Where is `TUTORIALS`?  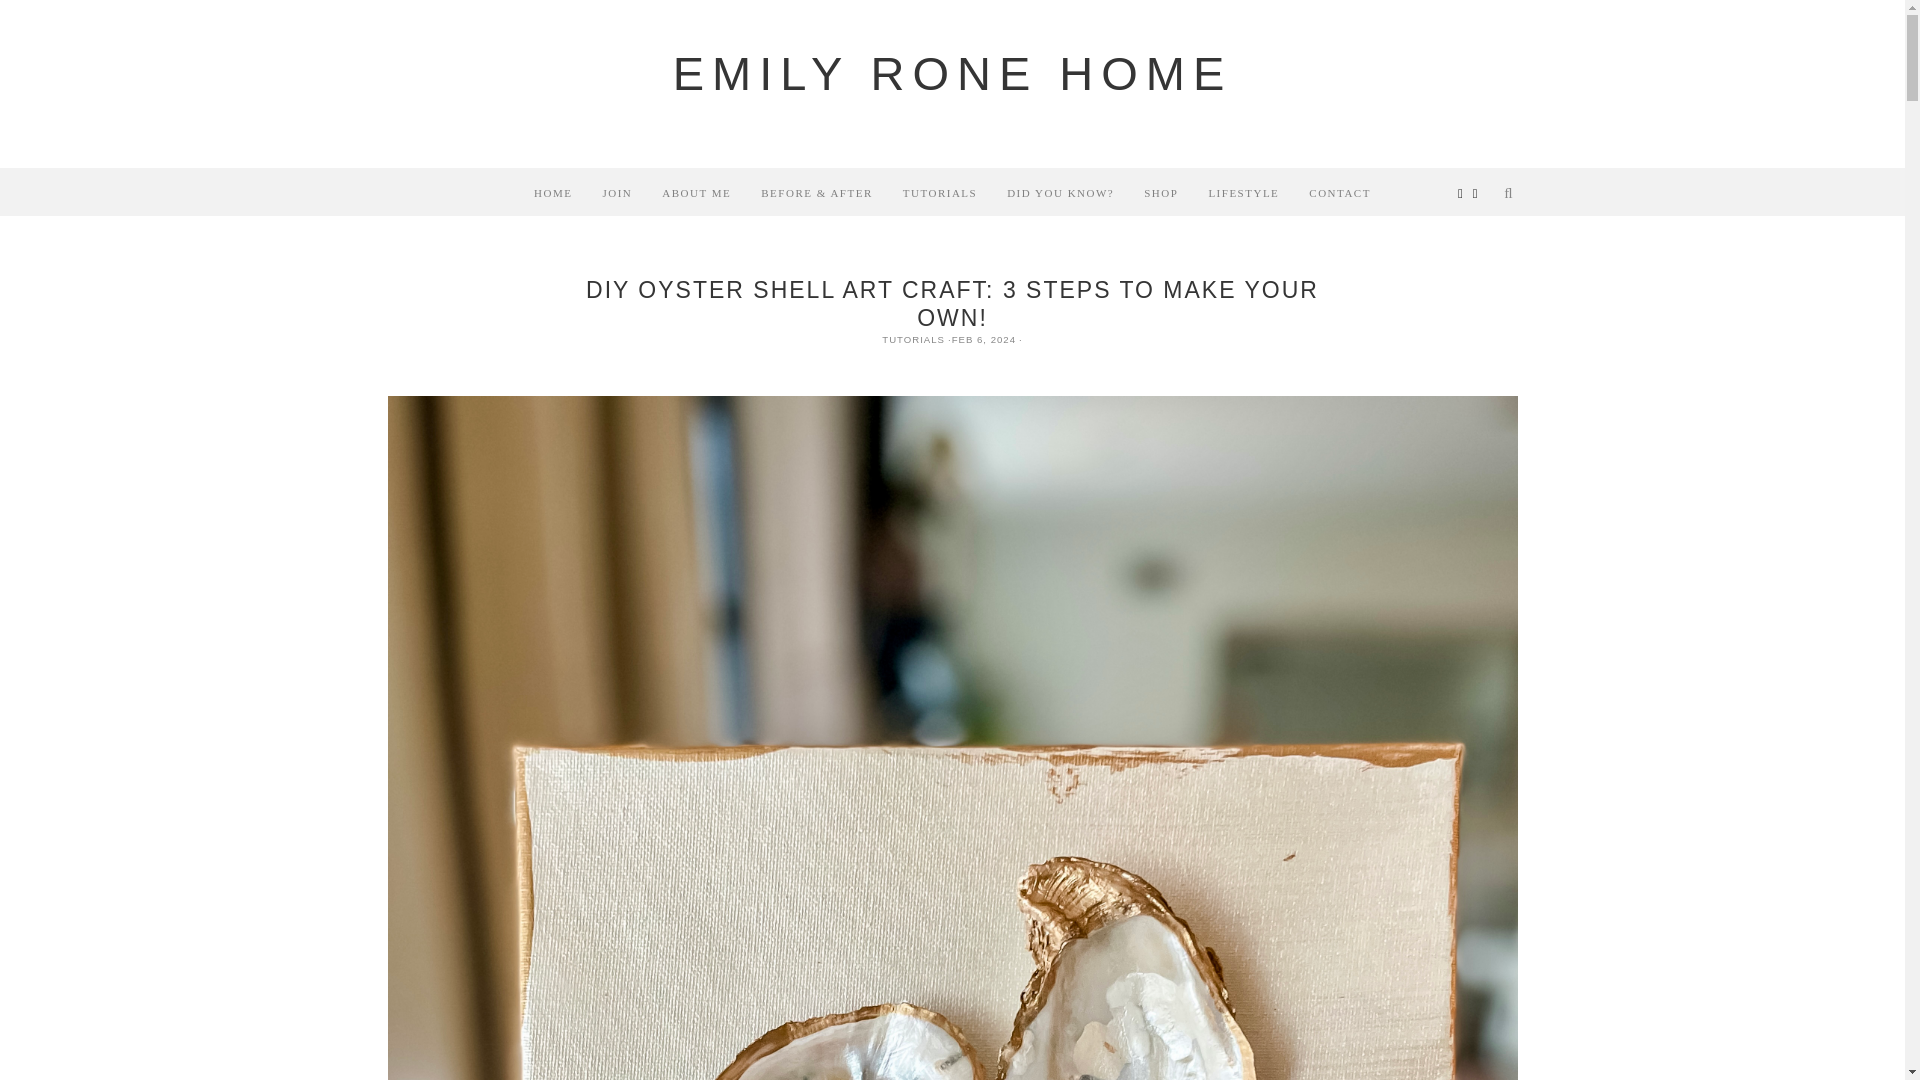 TUTORIALS is located at coordinates (940, 192).